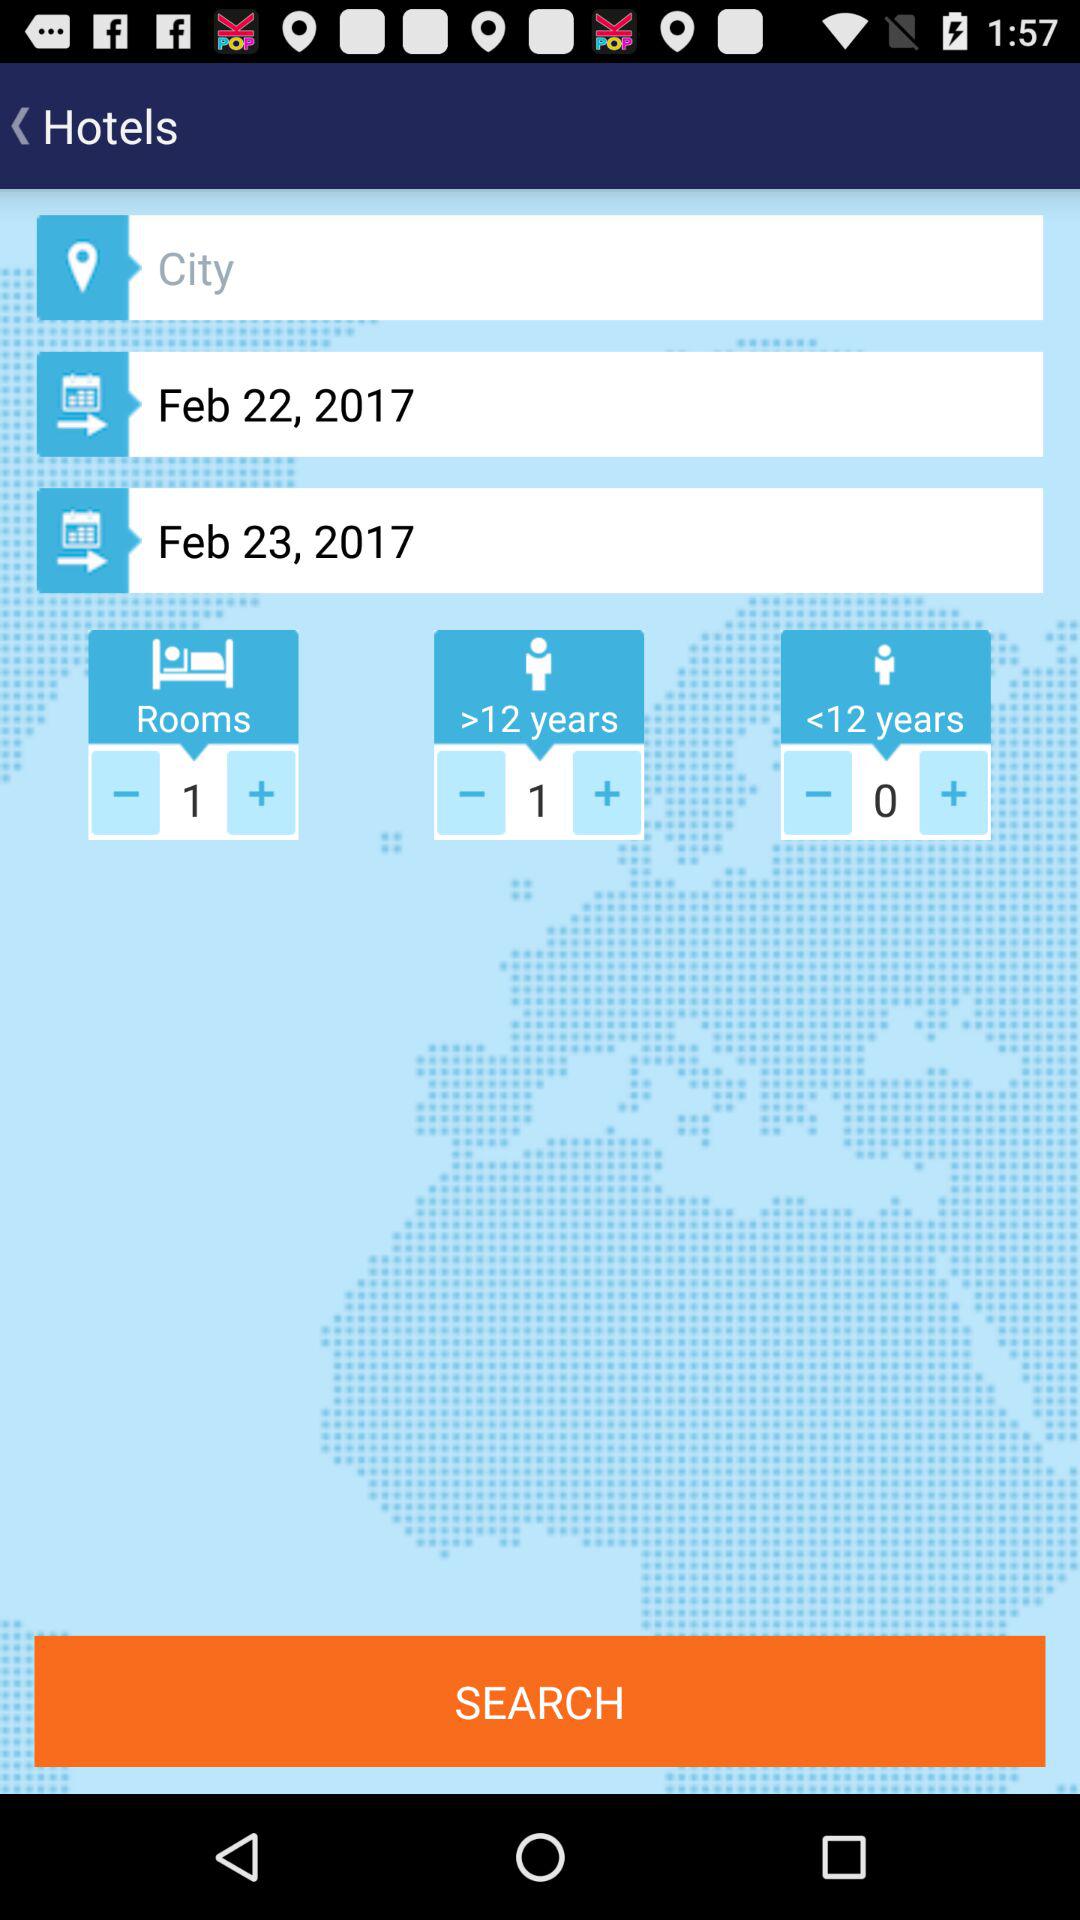  What do you see at coordinates (125, 792) in the screenshot?
I see `add page` at bounding box center [125, 792].